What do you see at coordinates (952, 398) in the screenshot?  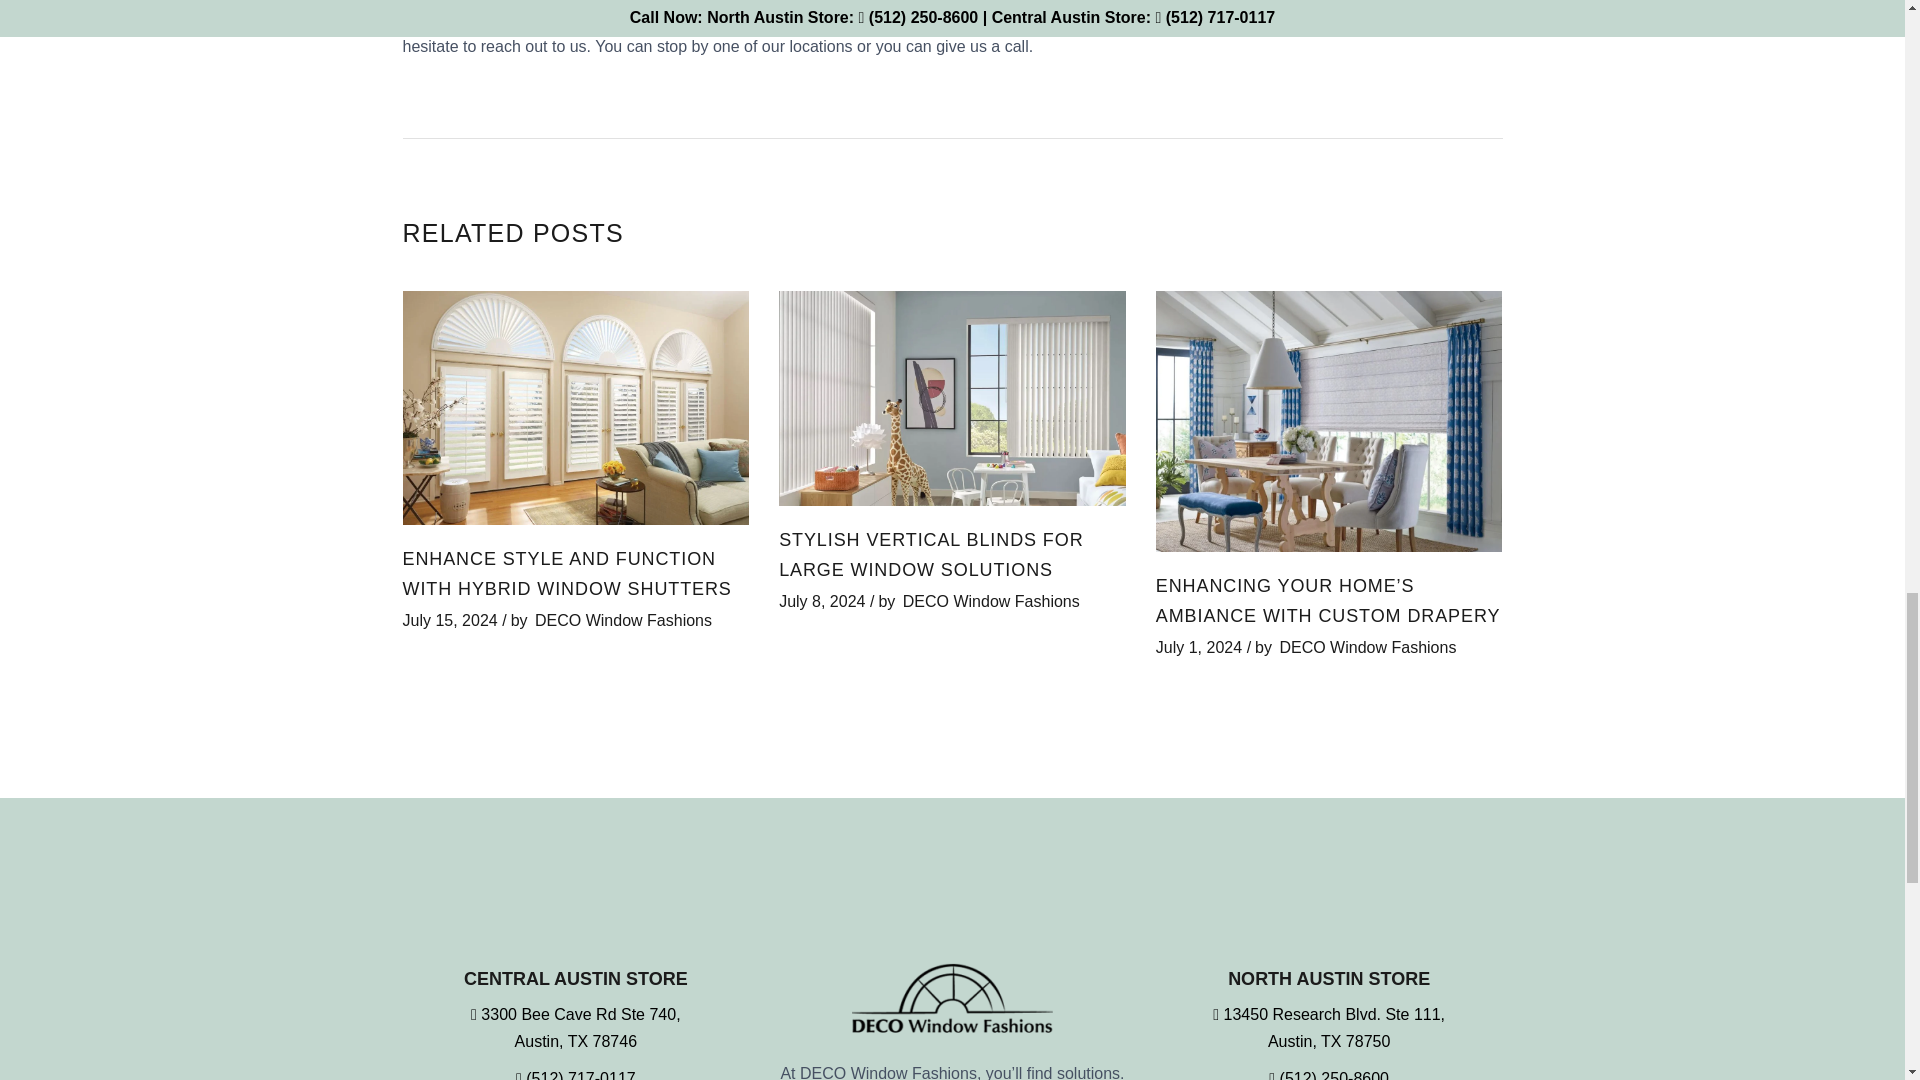 I see `Stylish Vertical Blinds for Large Window Solutions` at bounding box center [952, 398].